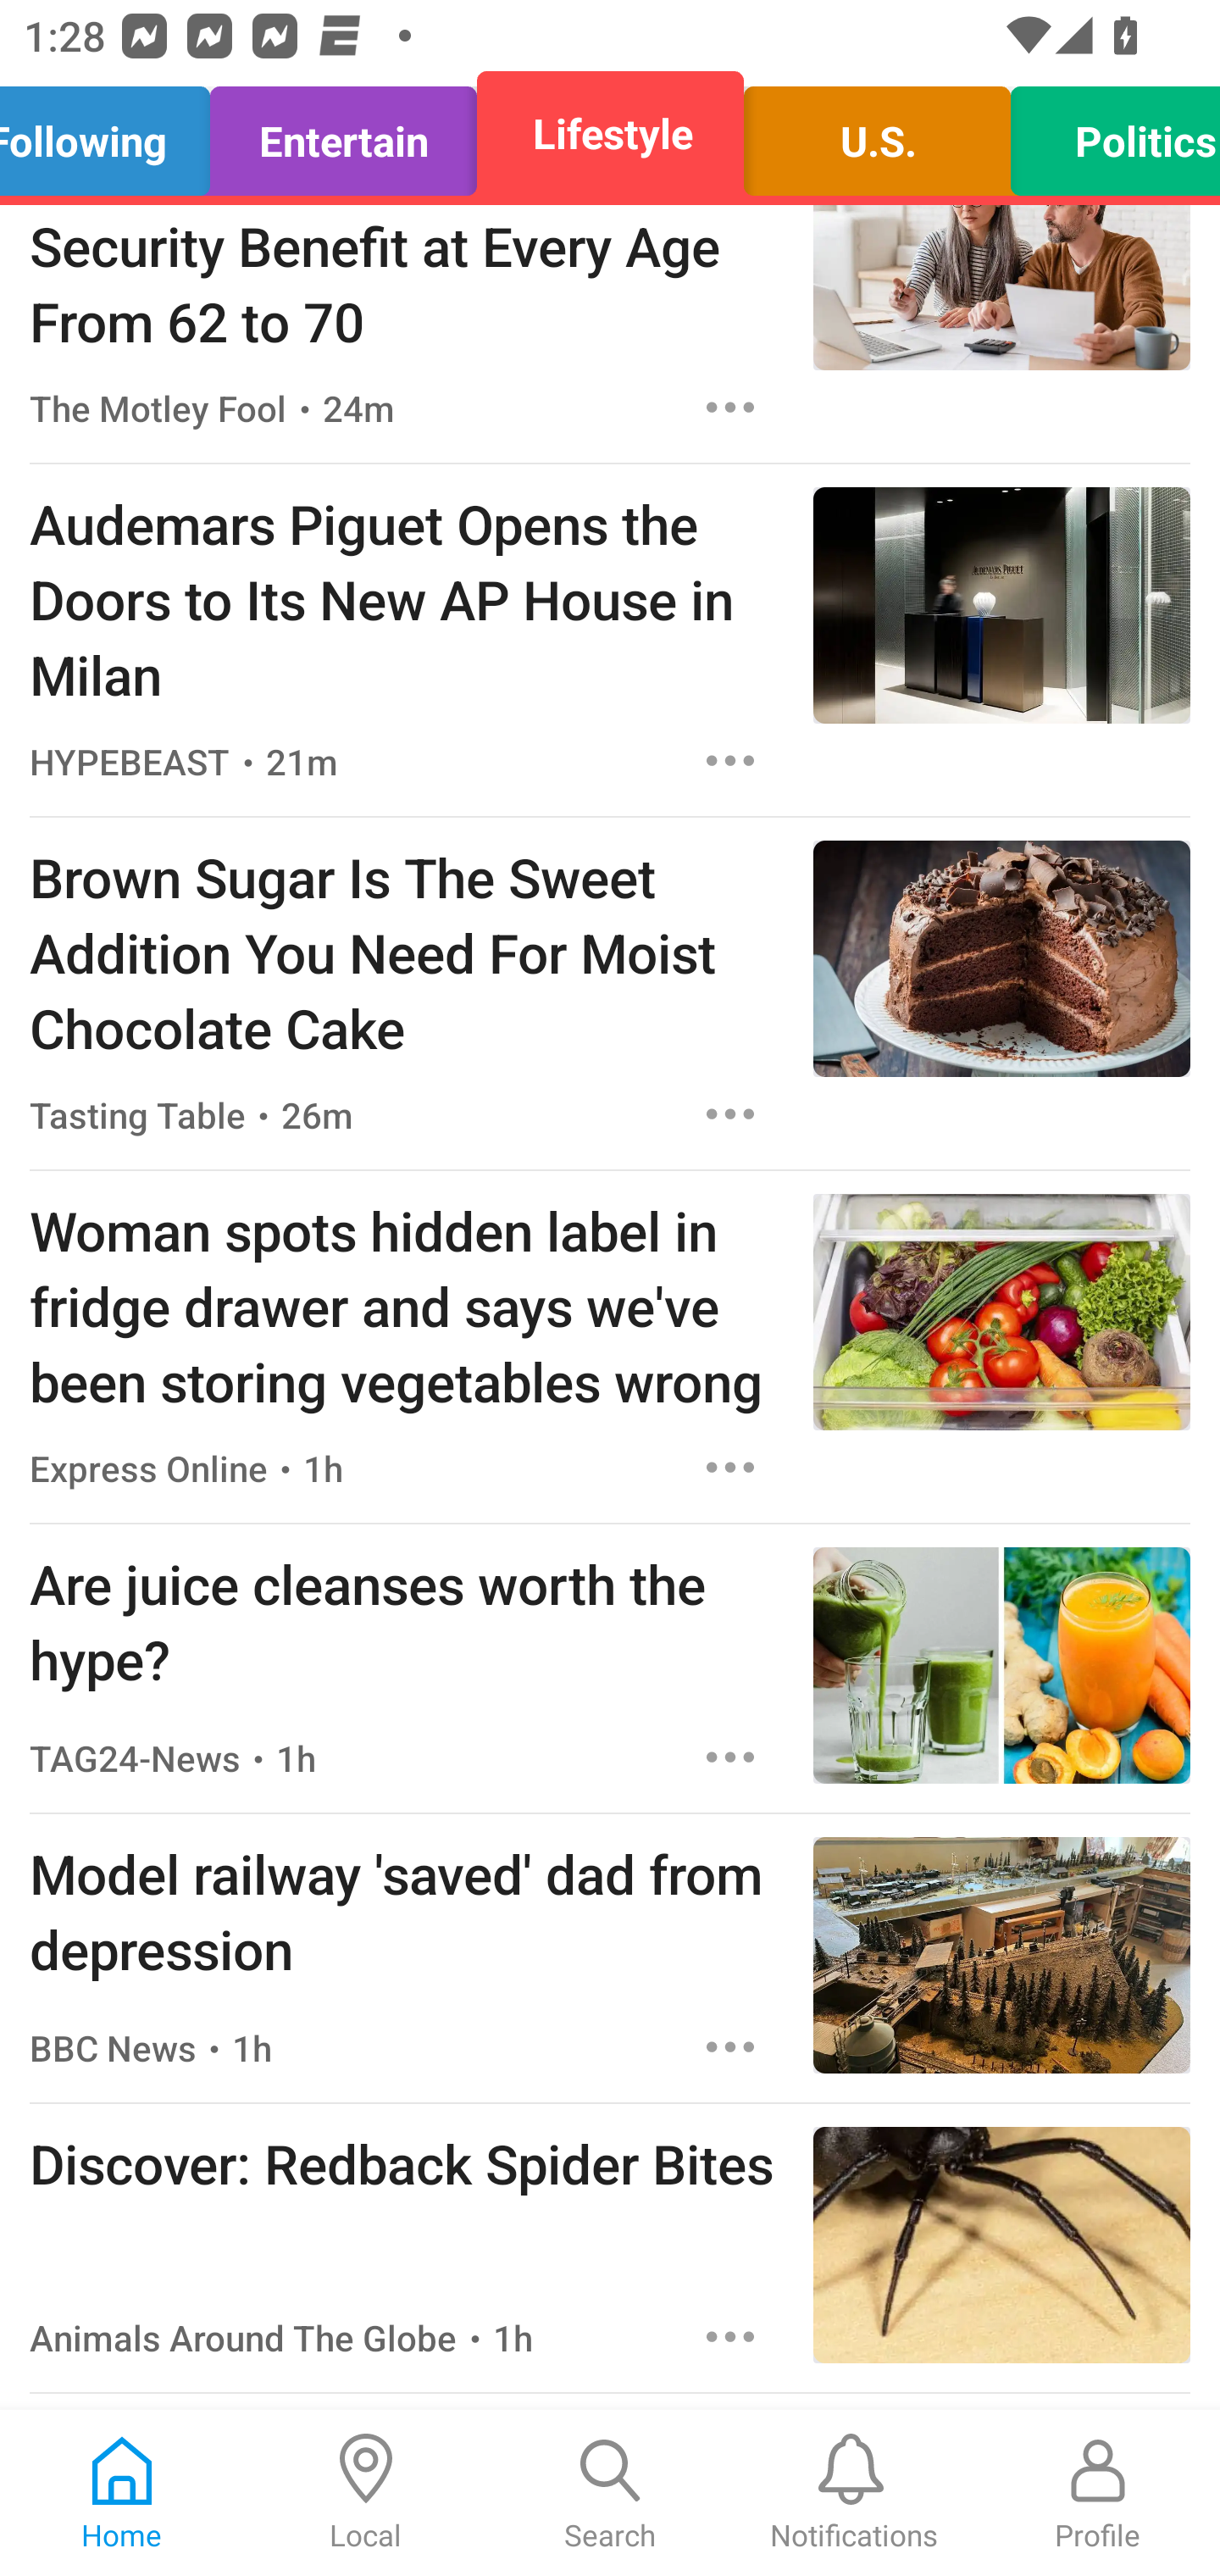 The image size is (1220, 2576). What do you see at coordinates (730, 2047) in the screenshot?
I see `Options` at bounding box center [730, 2047].